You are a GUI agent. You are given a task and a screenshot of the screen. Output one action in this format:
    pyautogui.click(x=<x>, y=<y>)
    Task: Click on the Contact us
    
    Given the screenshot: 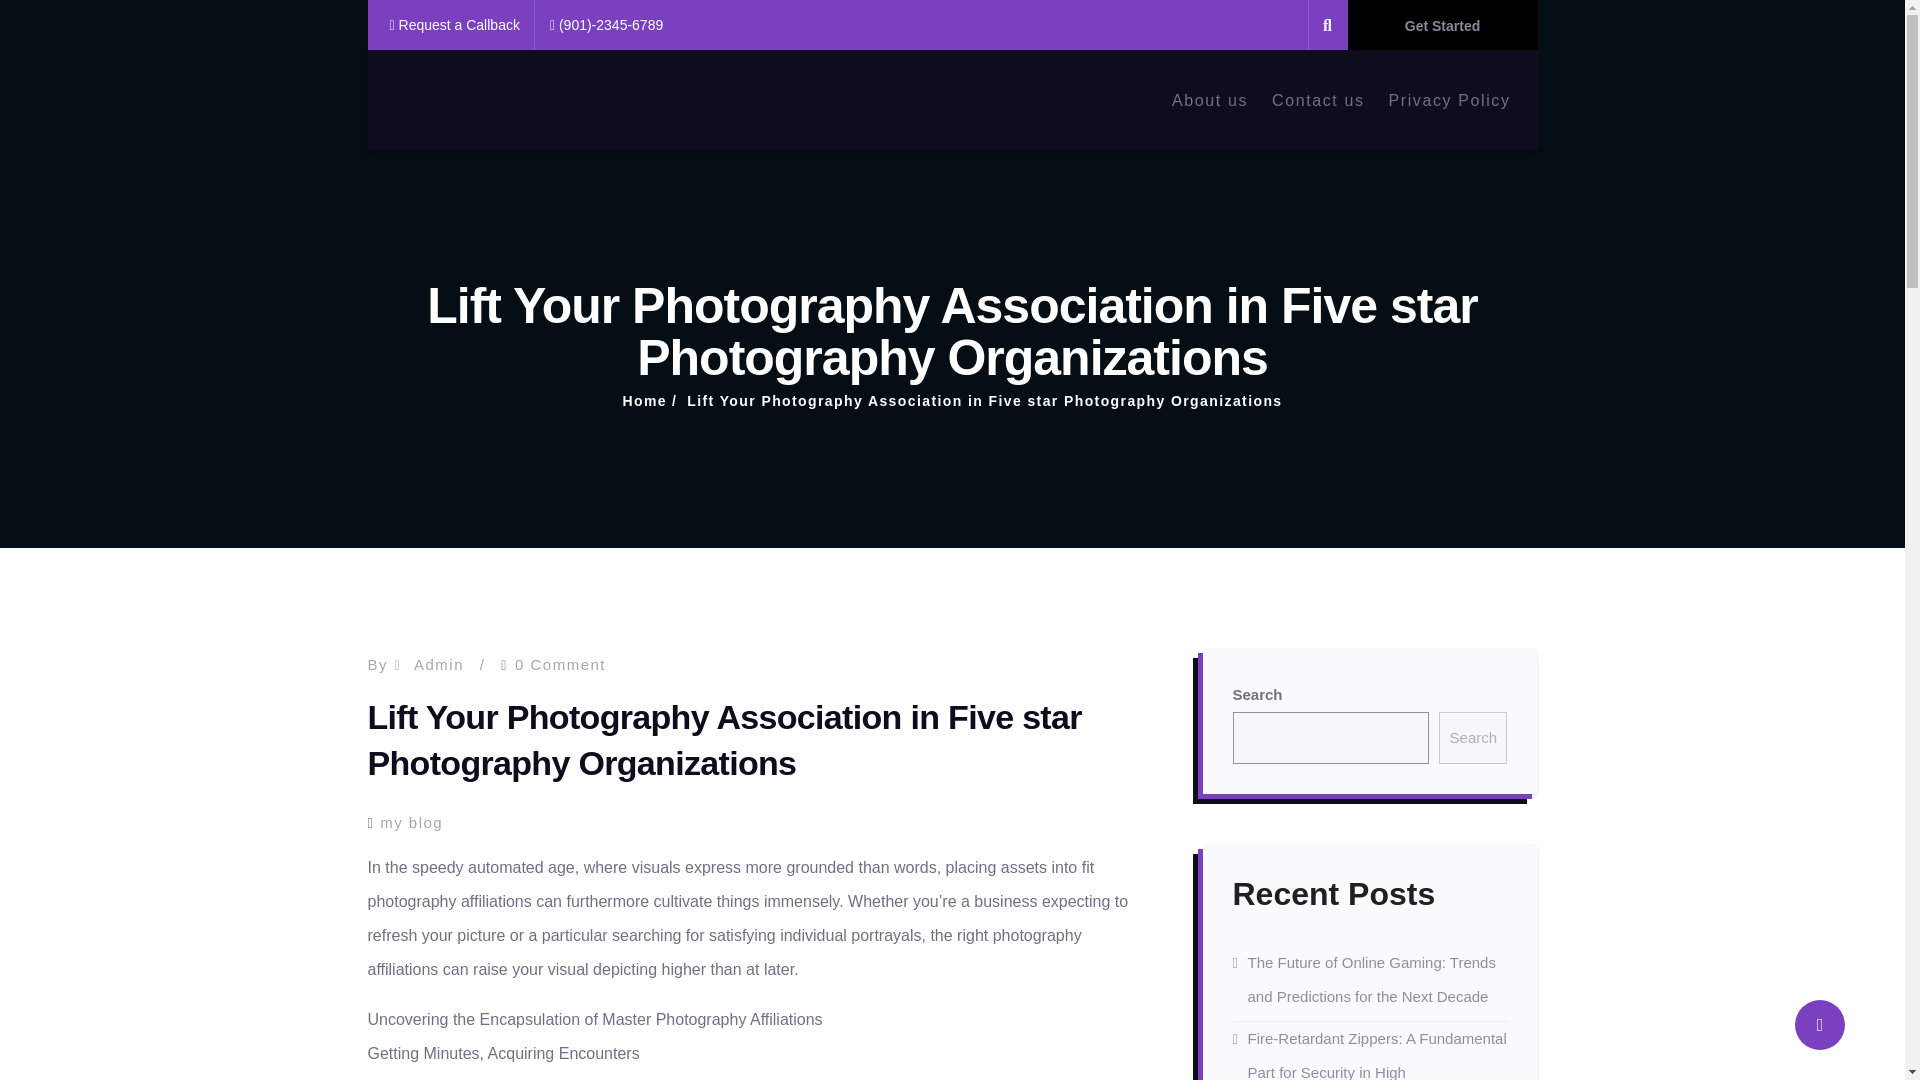 What is the action you would take?
    pyautogui.click(x=1317, y=99)
    